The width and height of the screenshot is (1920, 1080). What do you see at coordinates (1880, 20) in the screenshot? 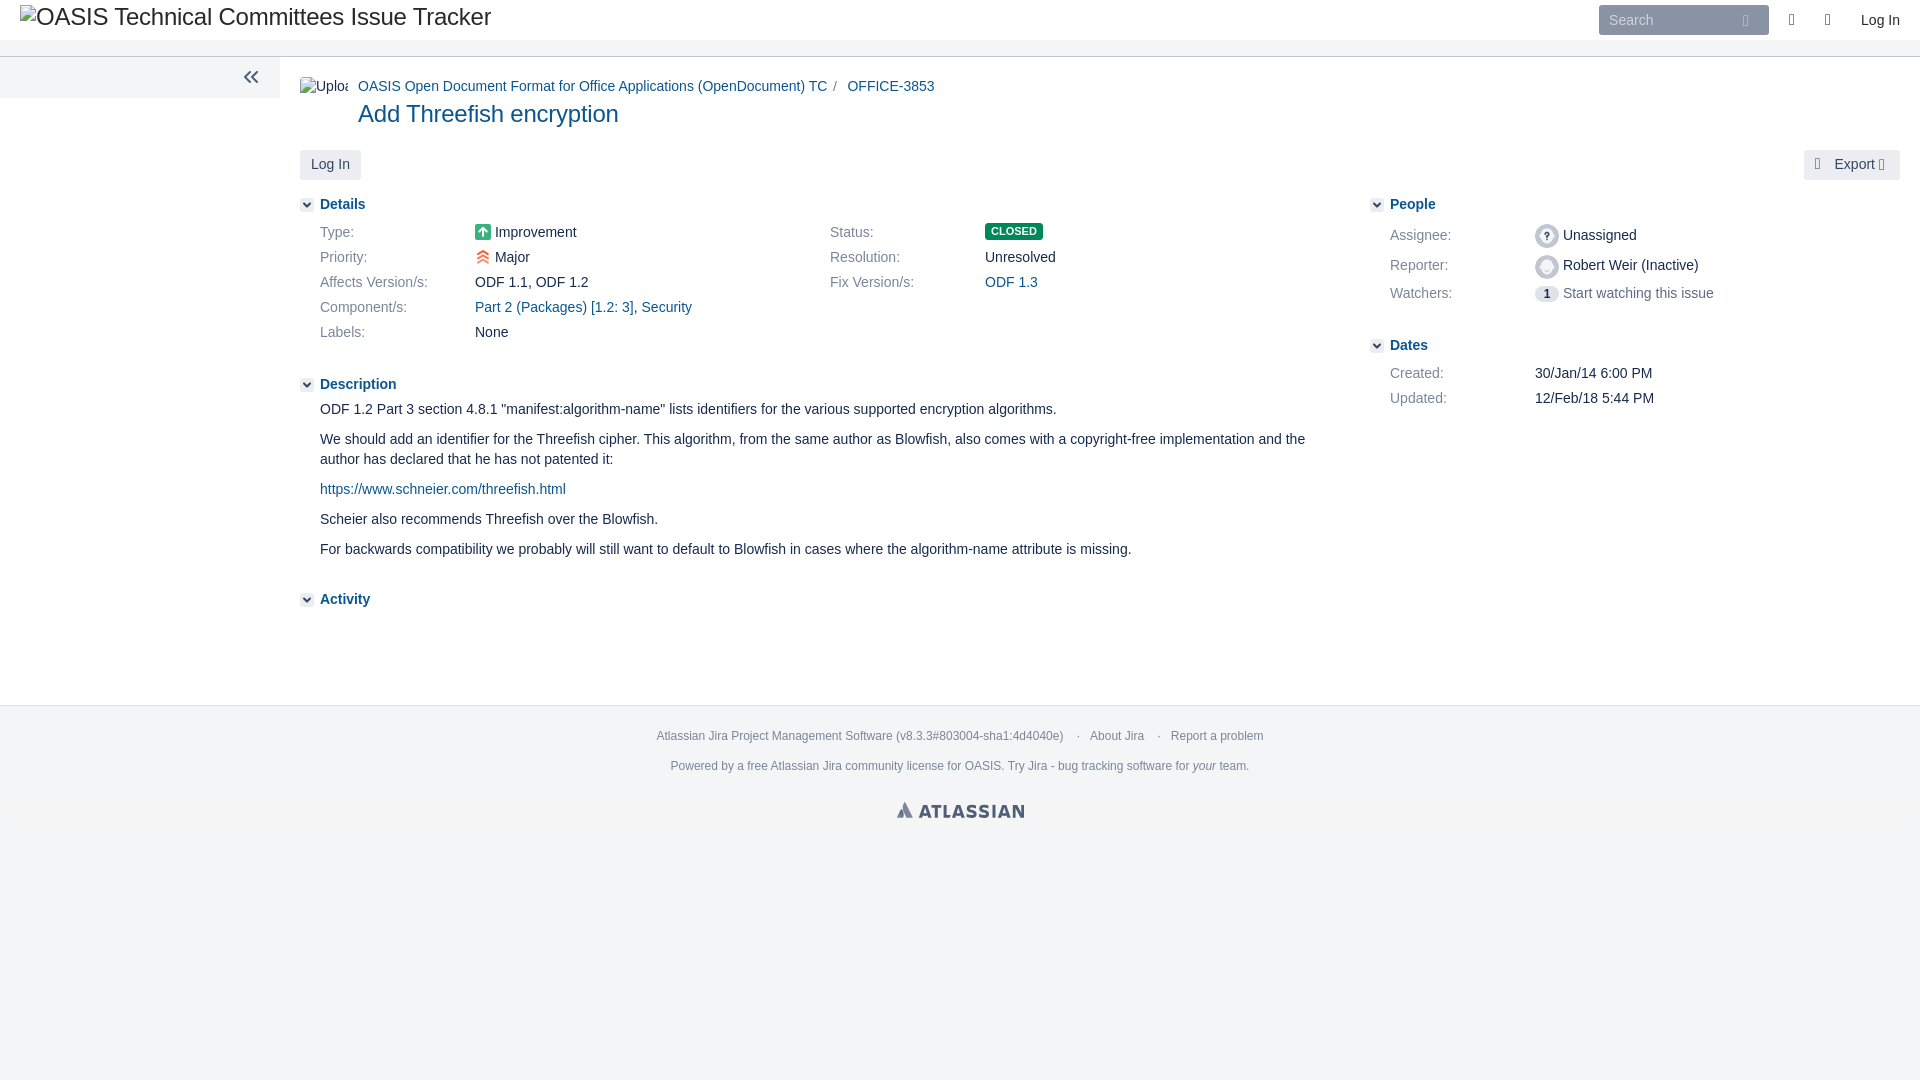
I see `Log In` at bounding box center [1880, 20].